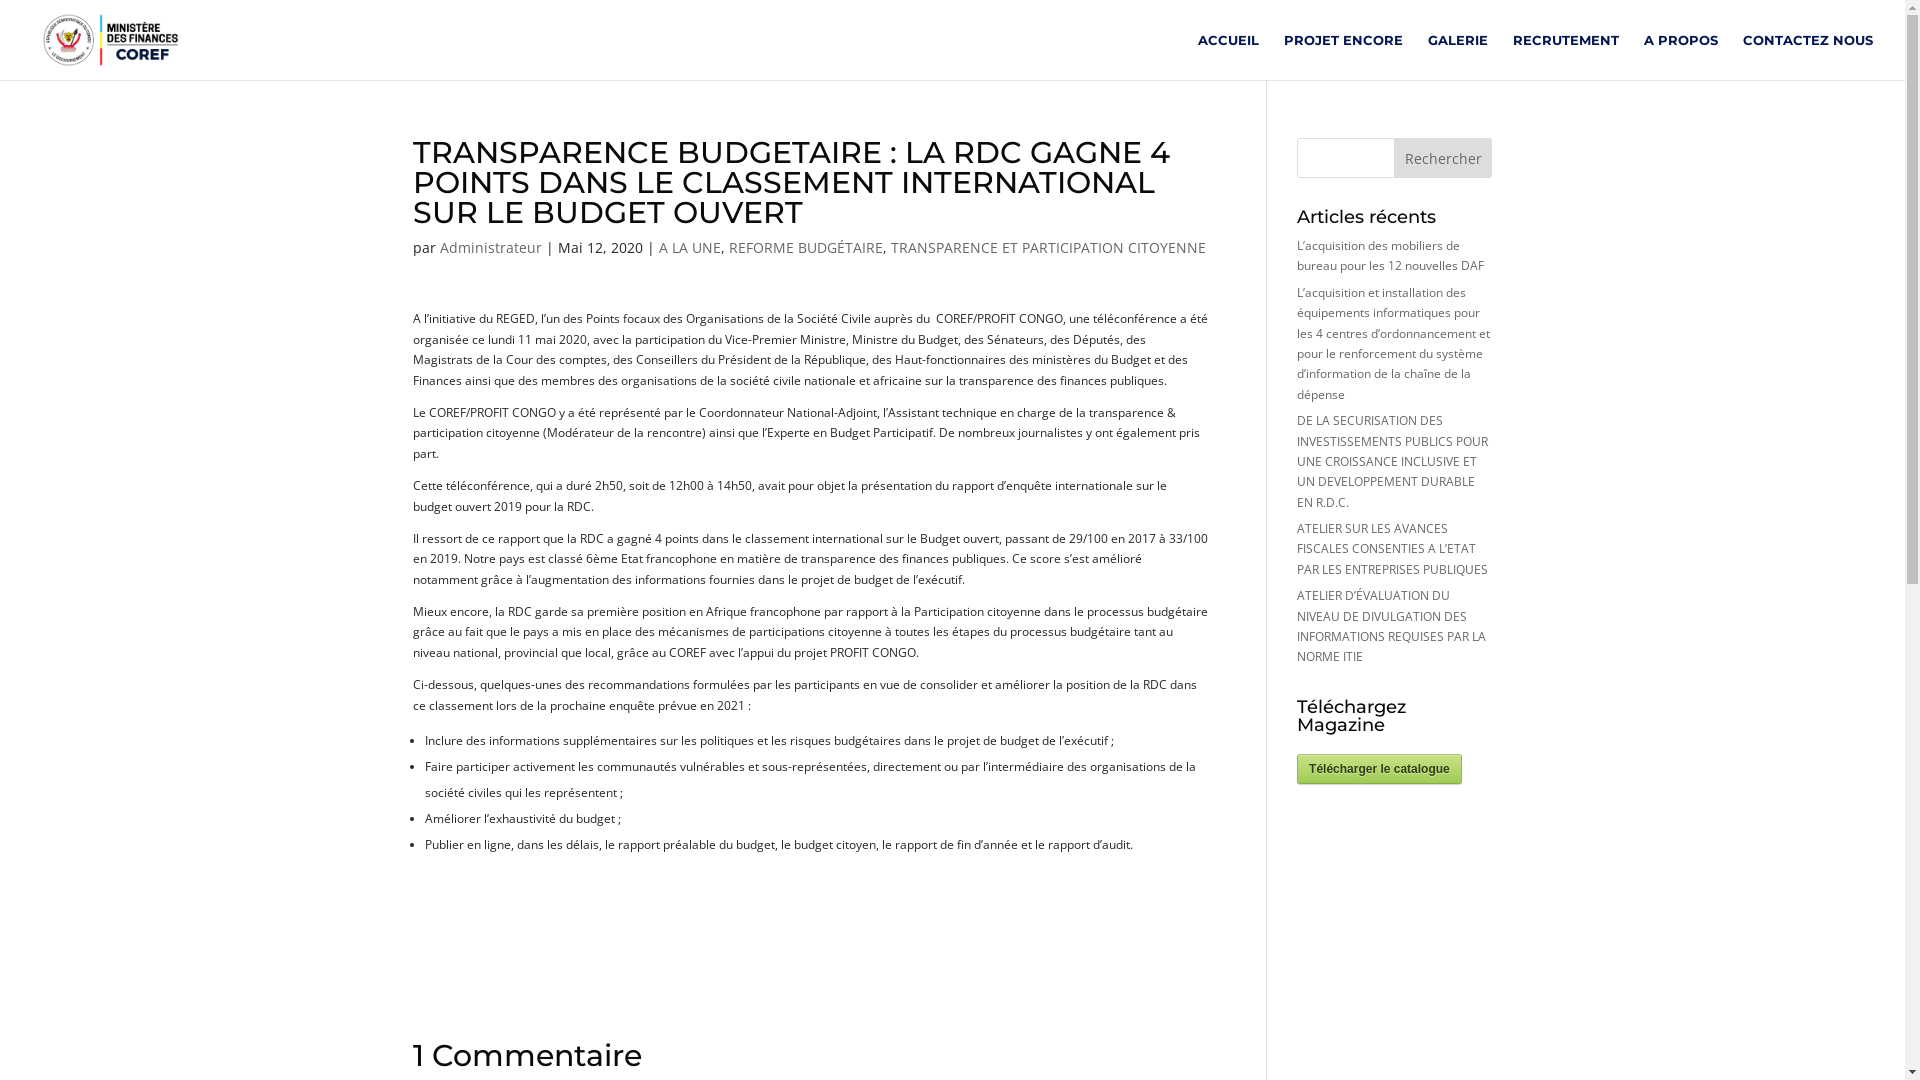 This screenshot has width=1920, height=1080. I want to click on Administrateur, so click(491, 248).